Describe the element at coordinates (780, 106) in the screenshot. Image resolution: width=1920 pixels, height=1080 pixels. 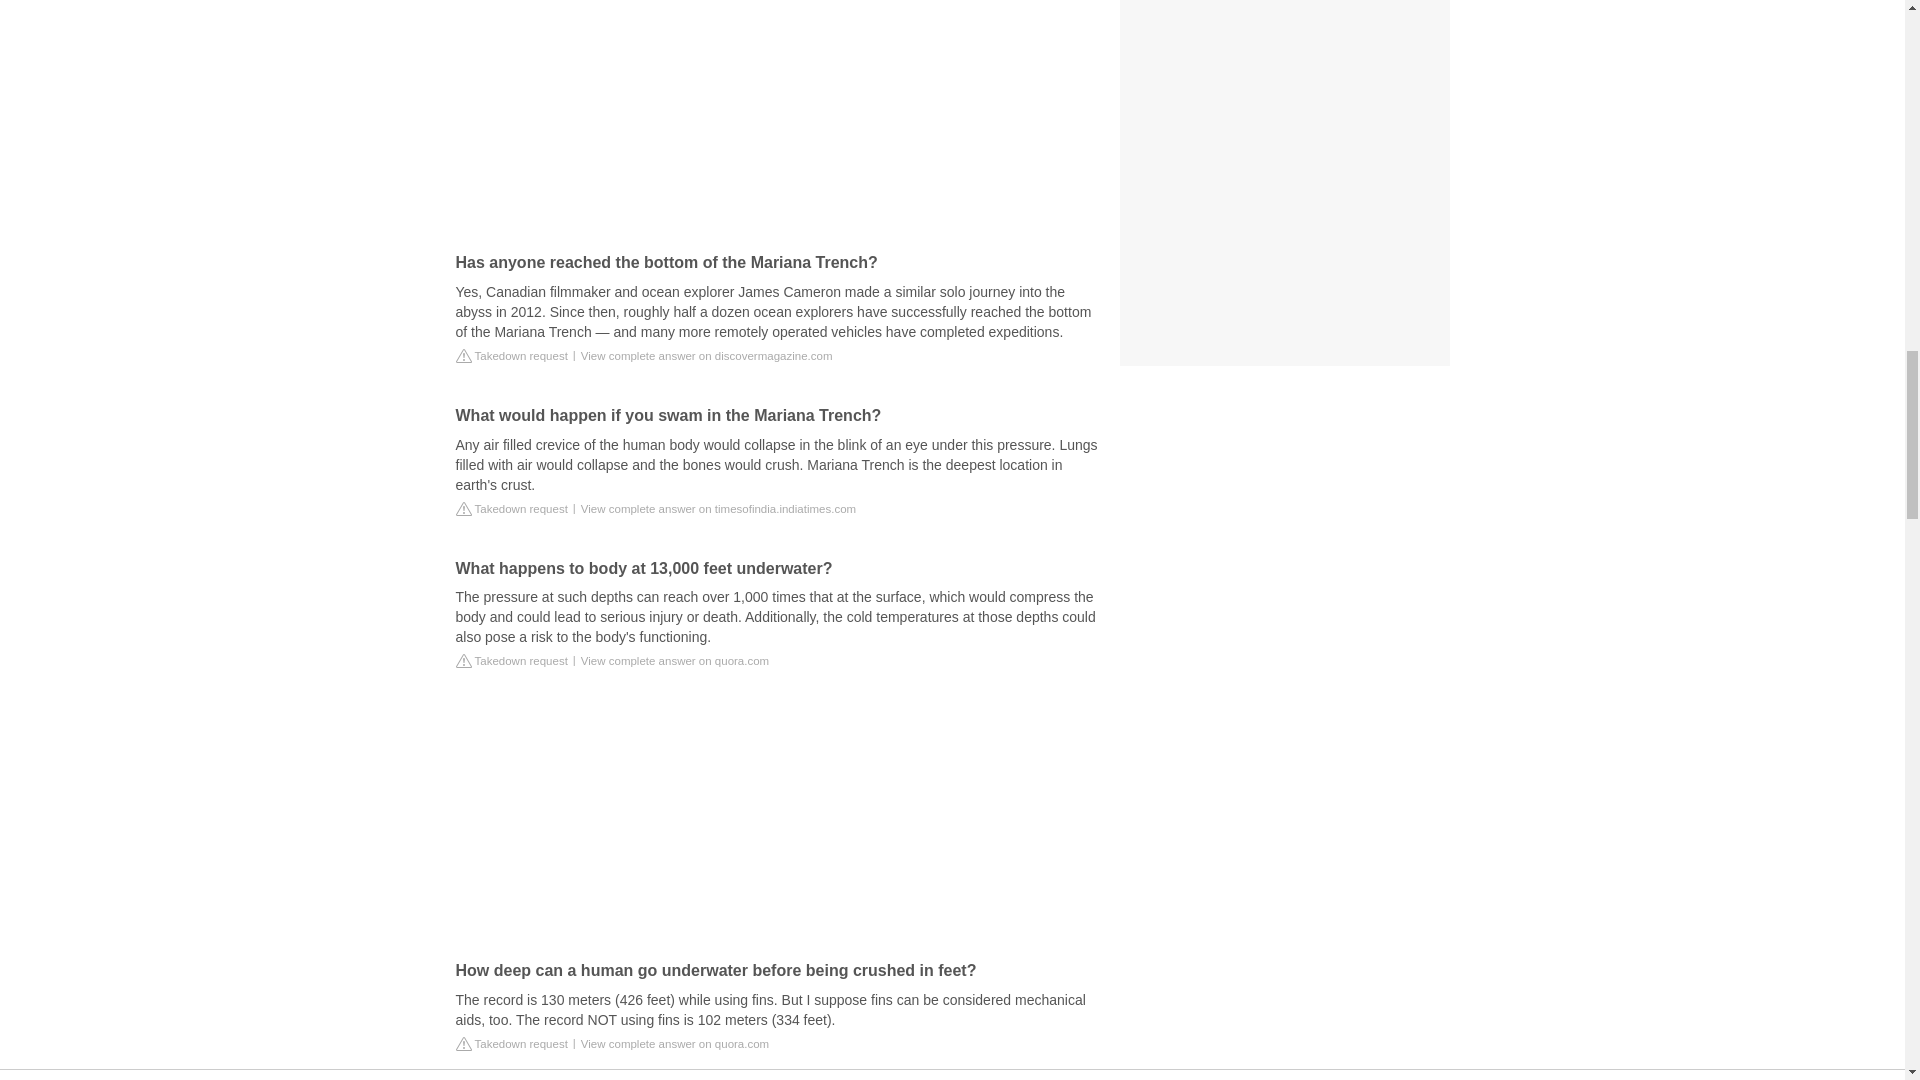
I see `China is Drilling the World's Deepest Hole - Here's Why` at that location.